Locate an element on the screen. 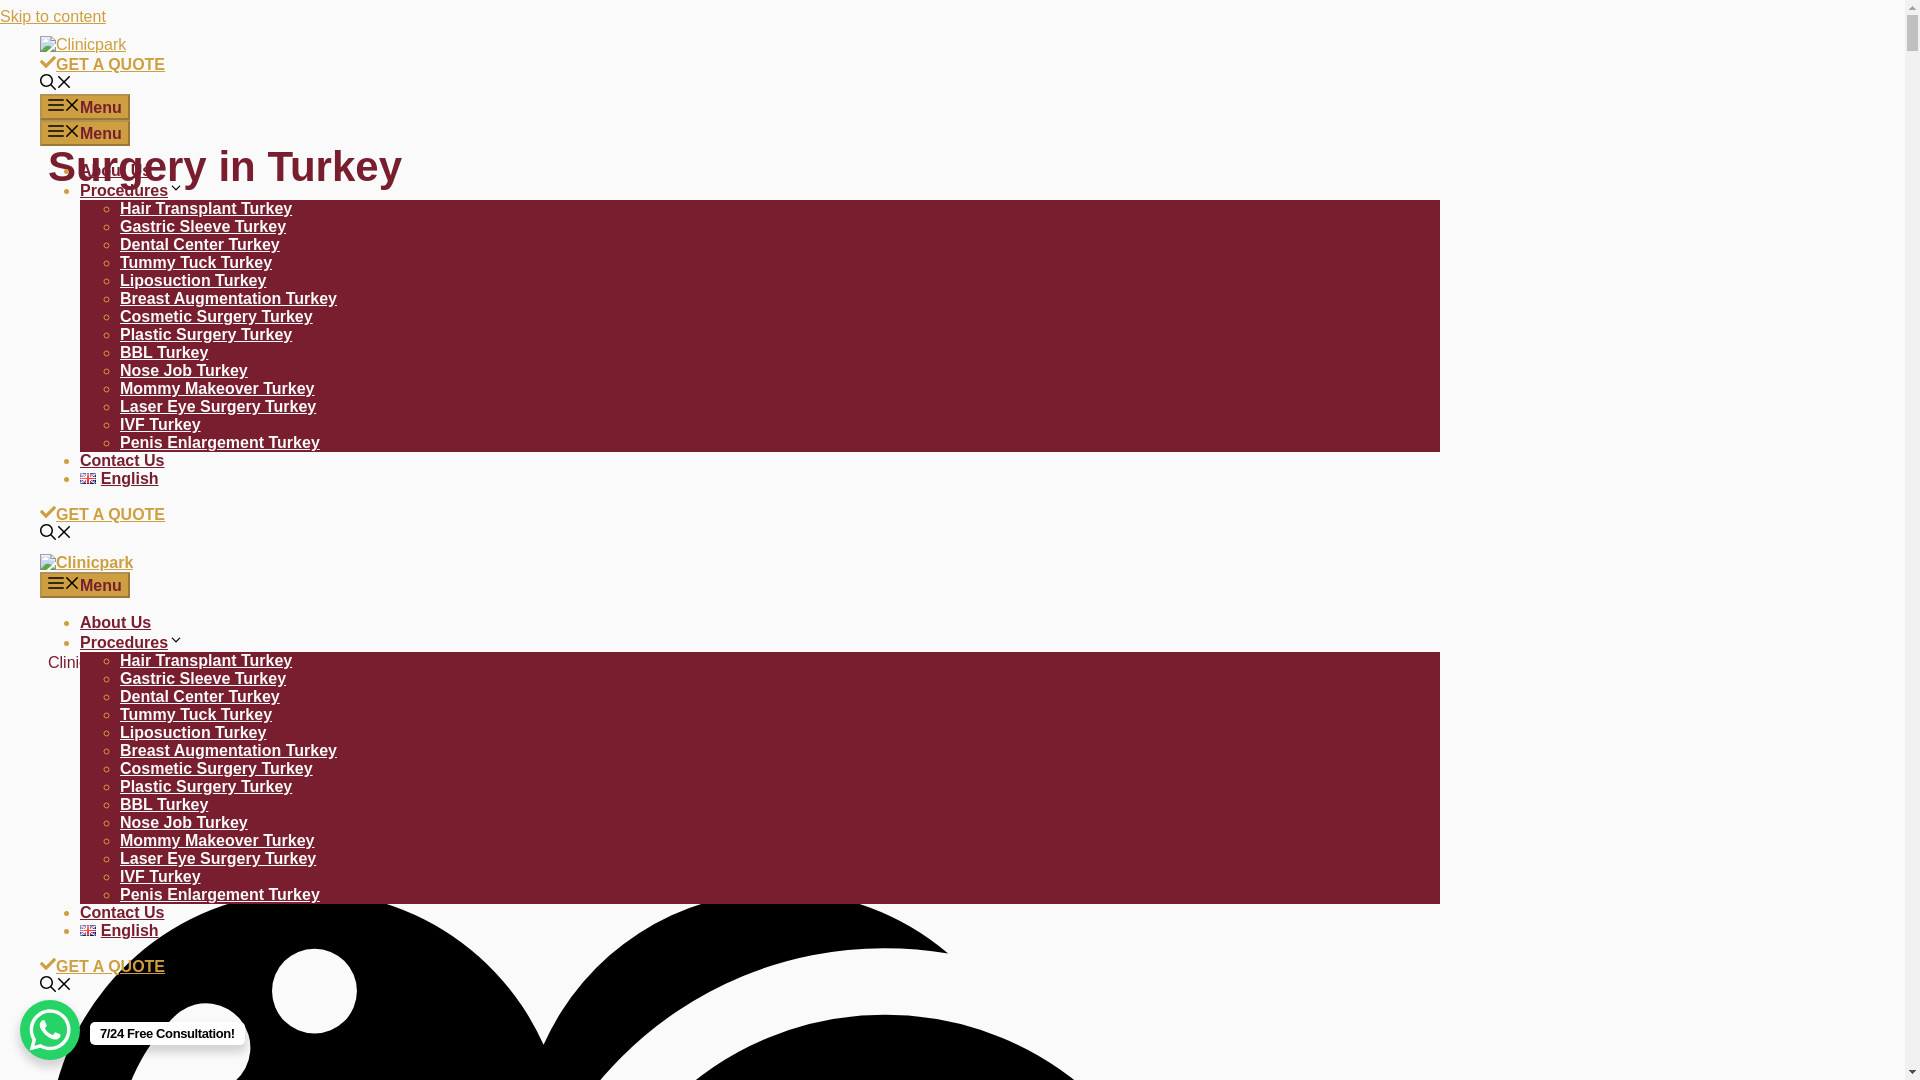 This screenshot has height=1080, width=1920. Plastic Surgery Turkey is located at coordinates (205, 786).